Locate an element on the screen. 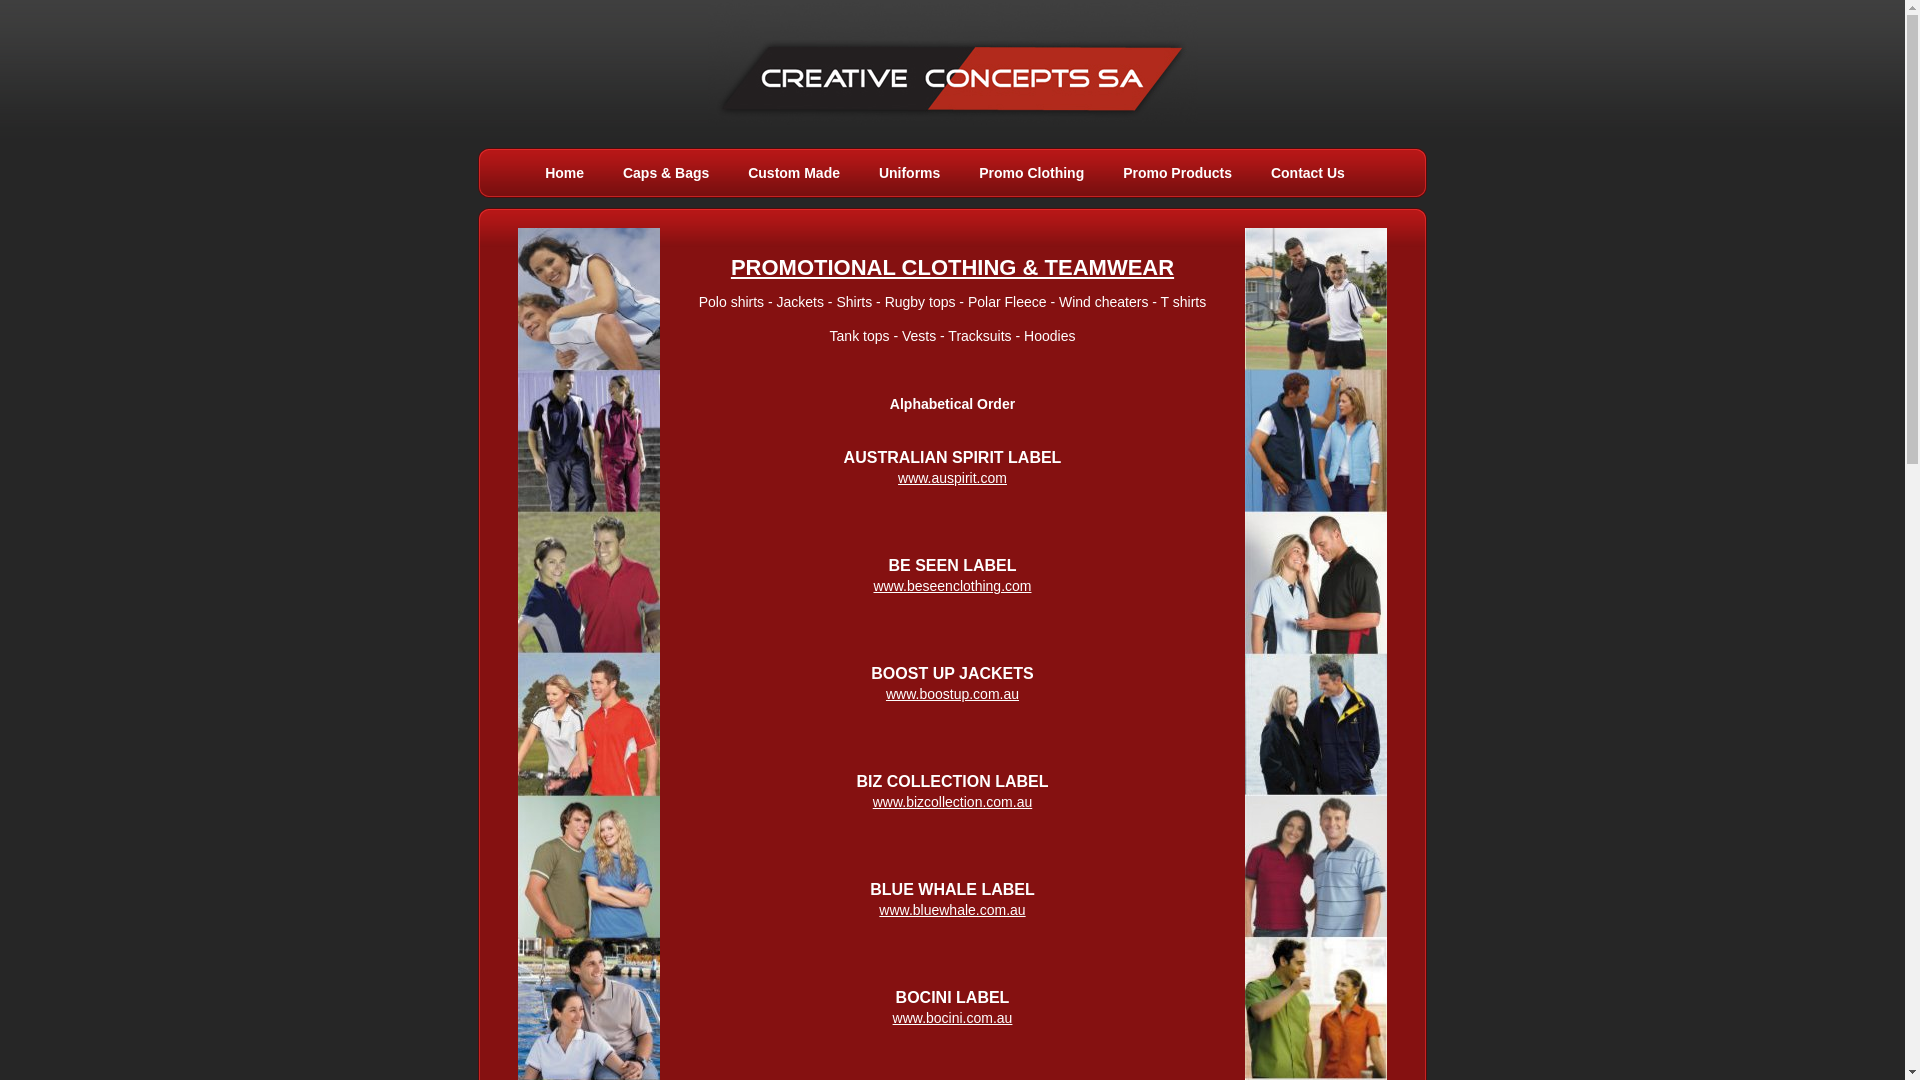 This screenshot has width=1920, height=1080. Contact Us is located at coordinates (1308, 173).